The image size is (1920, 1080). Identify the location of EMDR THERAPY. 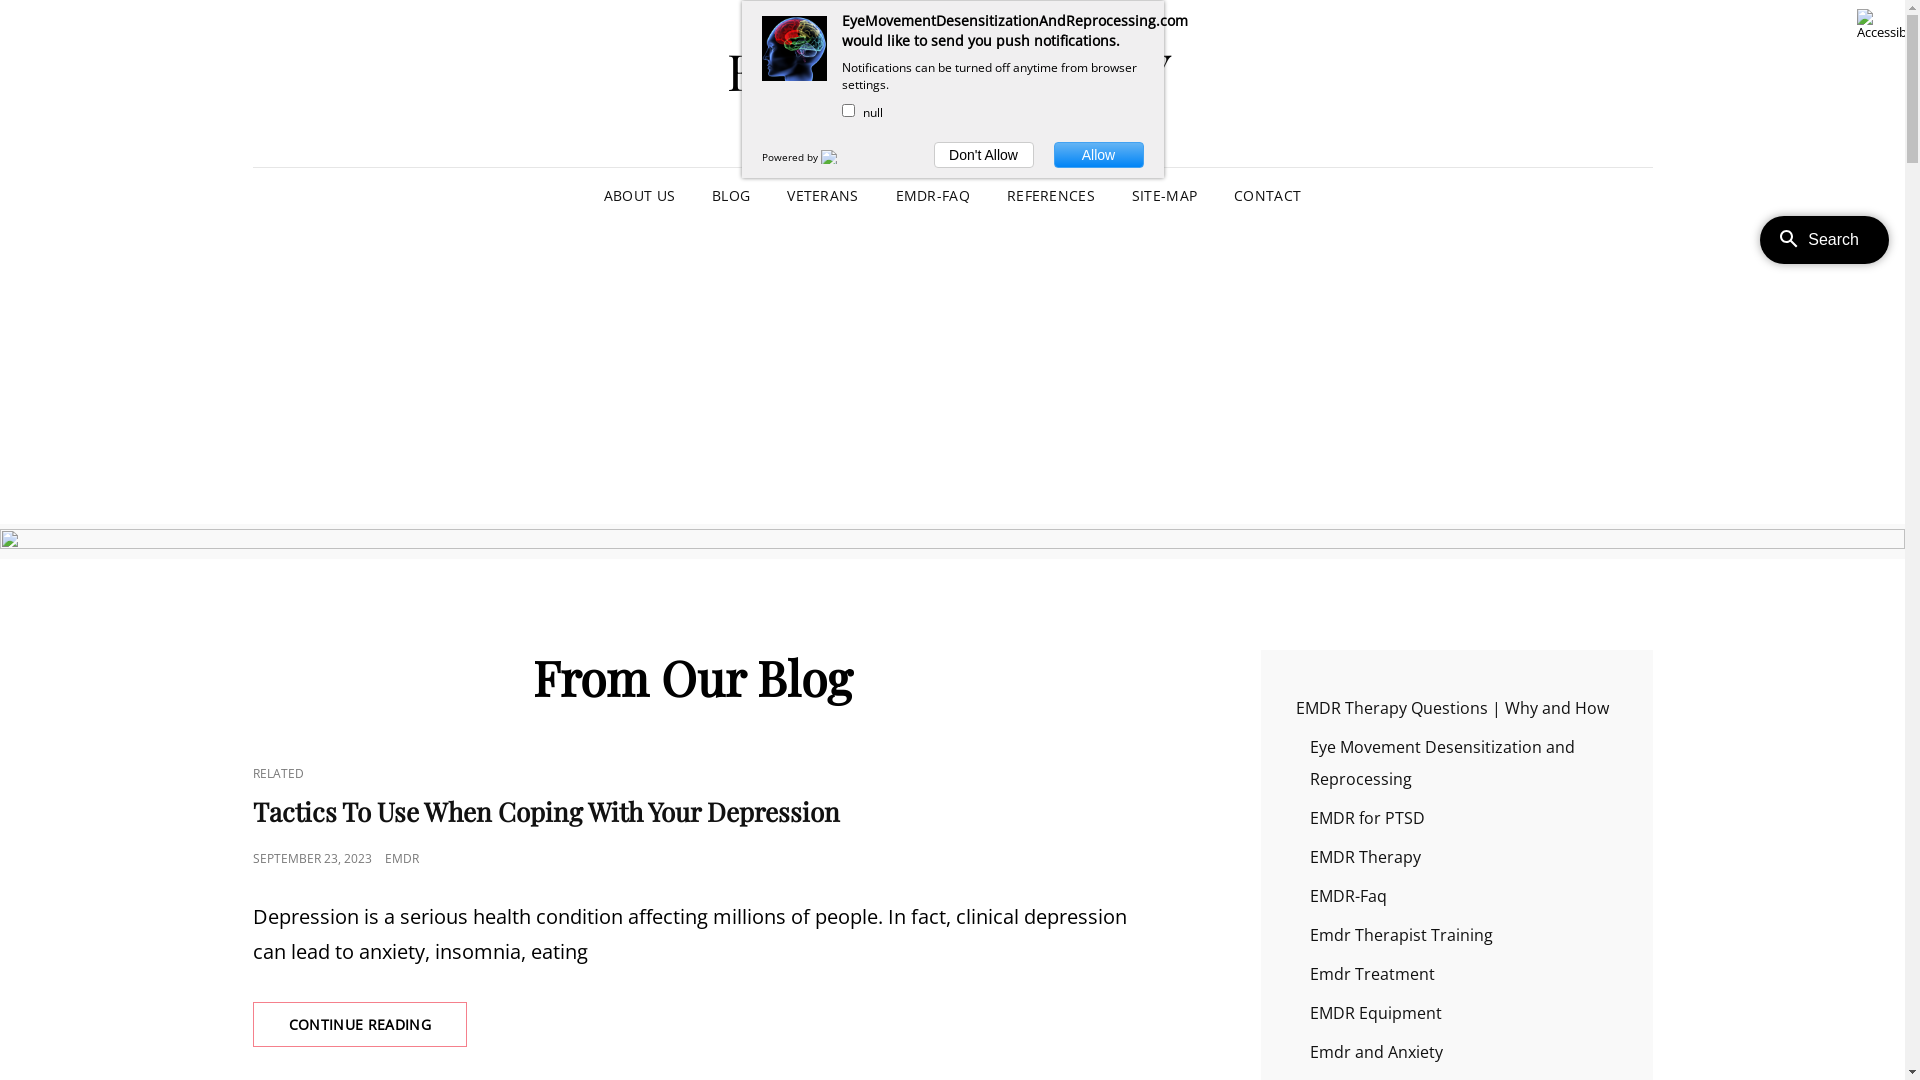
(952, 70).